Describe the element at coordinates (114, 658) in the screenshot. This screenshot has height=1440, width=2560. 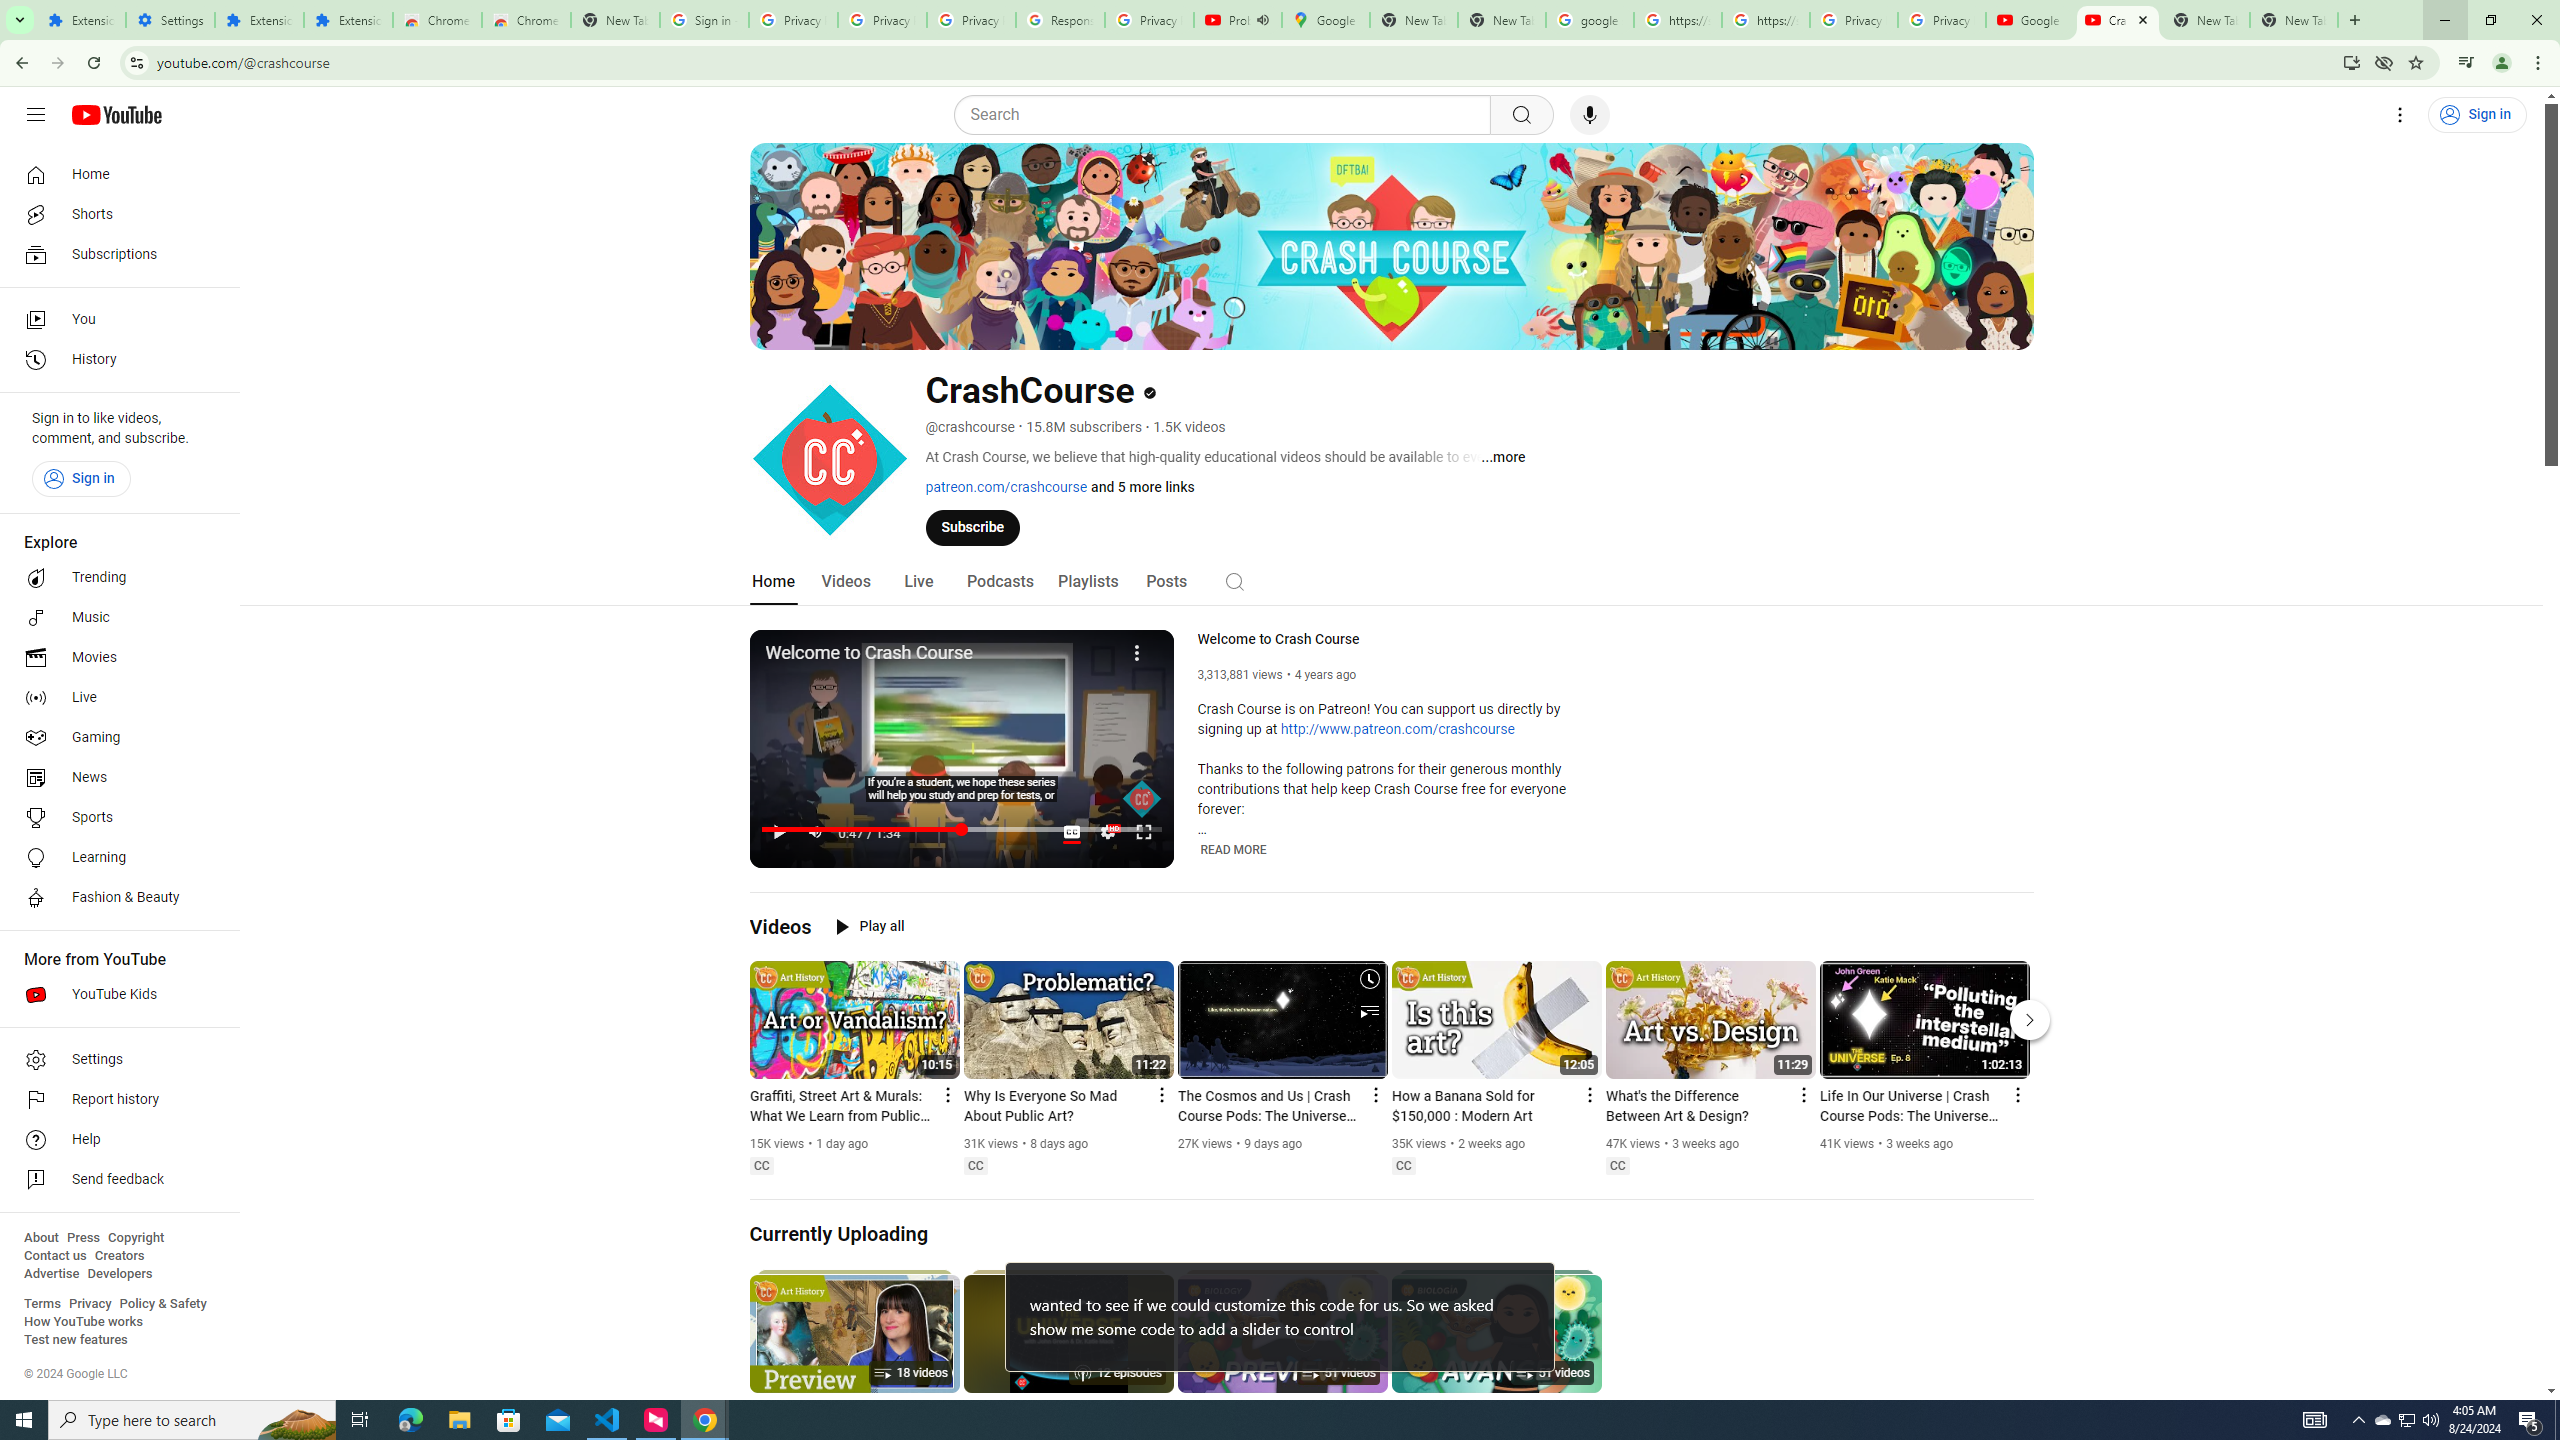
I see `Movies` at that location.